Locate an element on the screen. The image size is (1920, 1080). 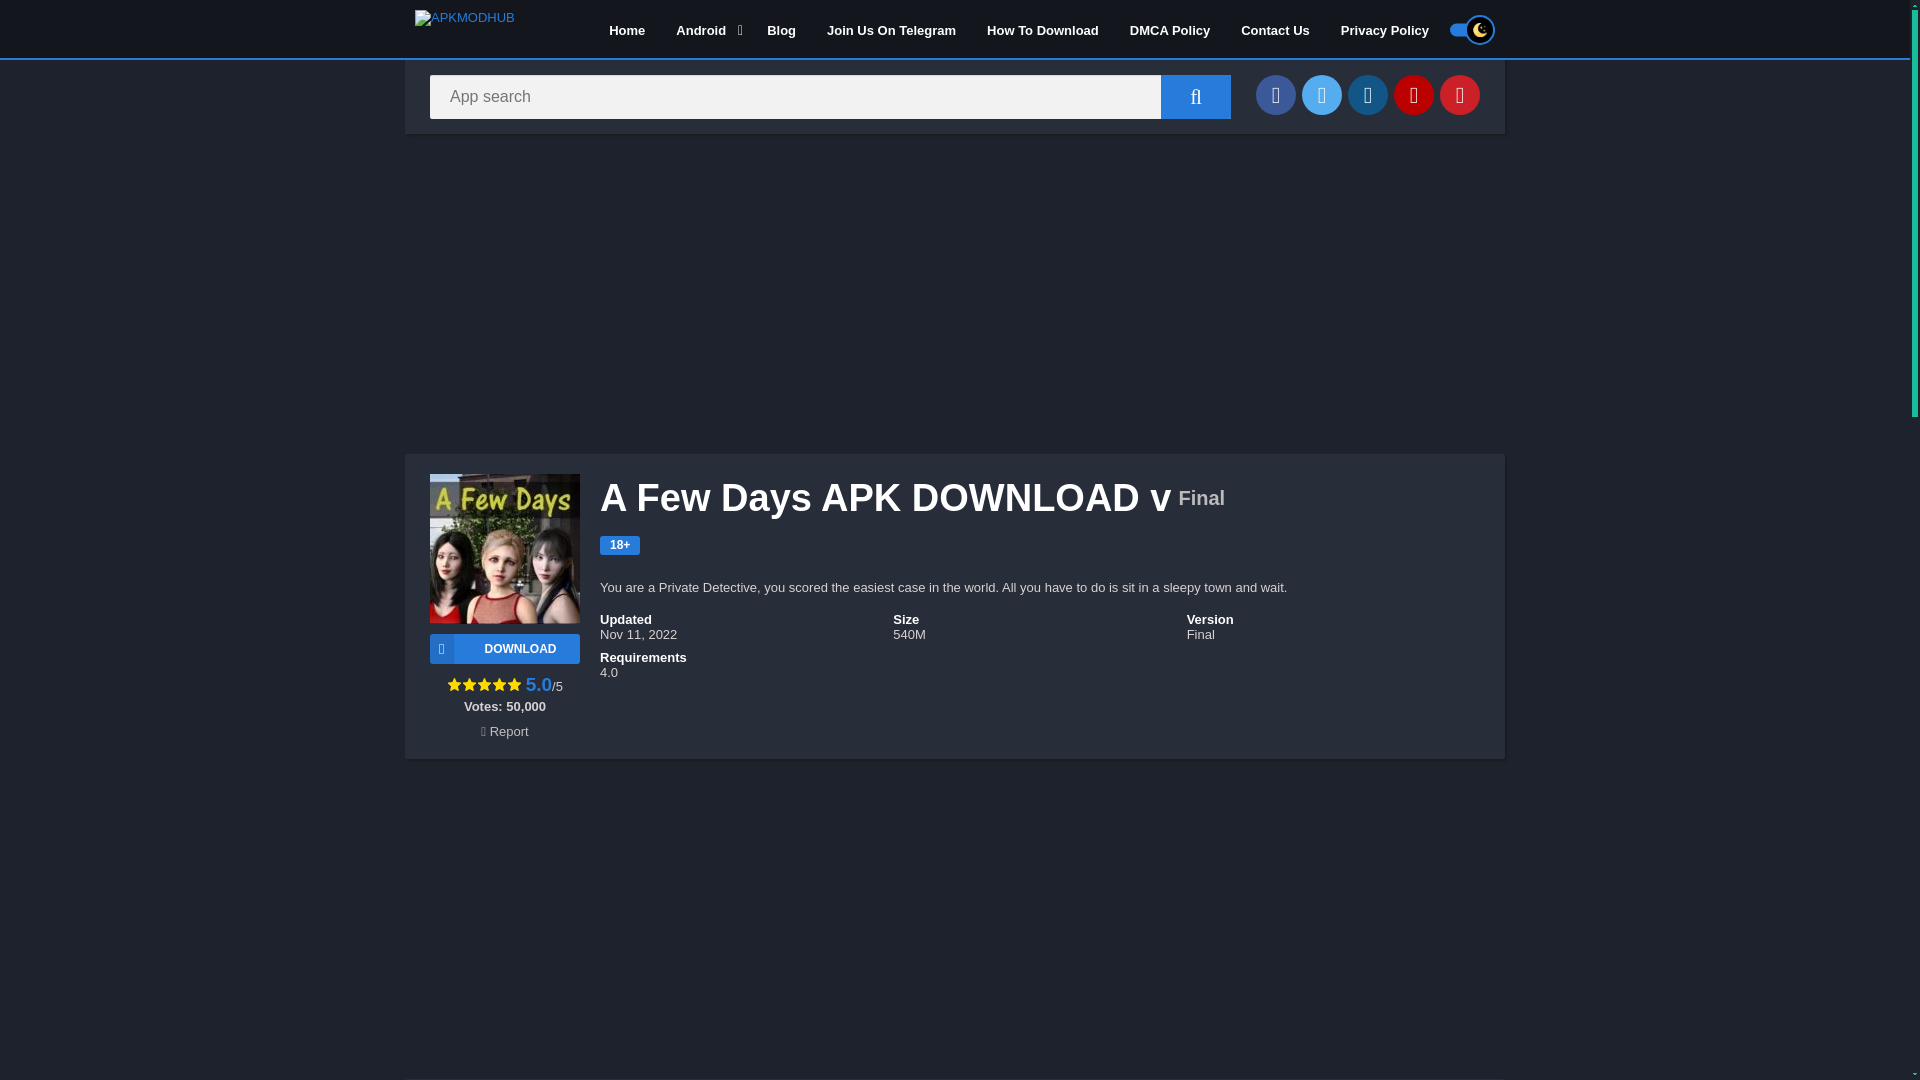
Pinterest is located at coordinates (1460, 94).